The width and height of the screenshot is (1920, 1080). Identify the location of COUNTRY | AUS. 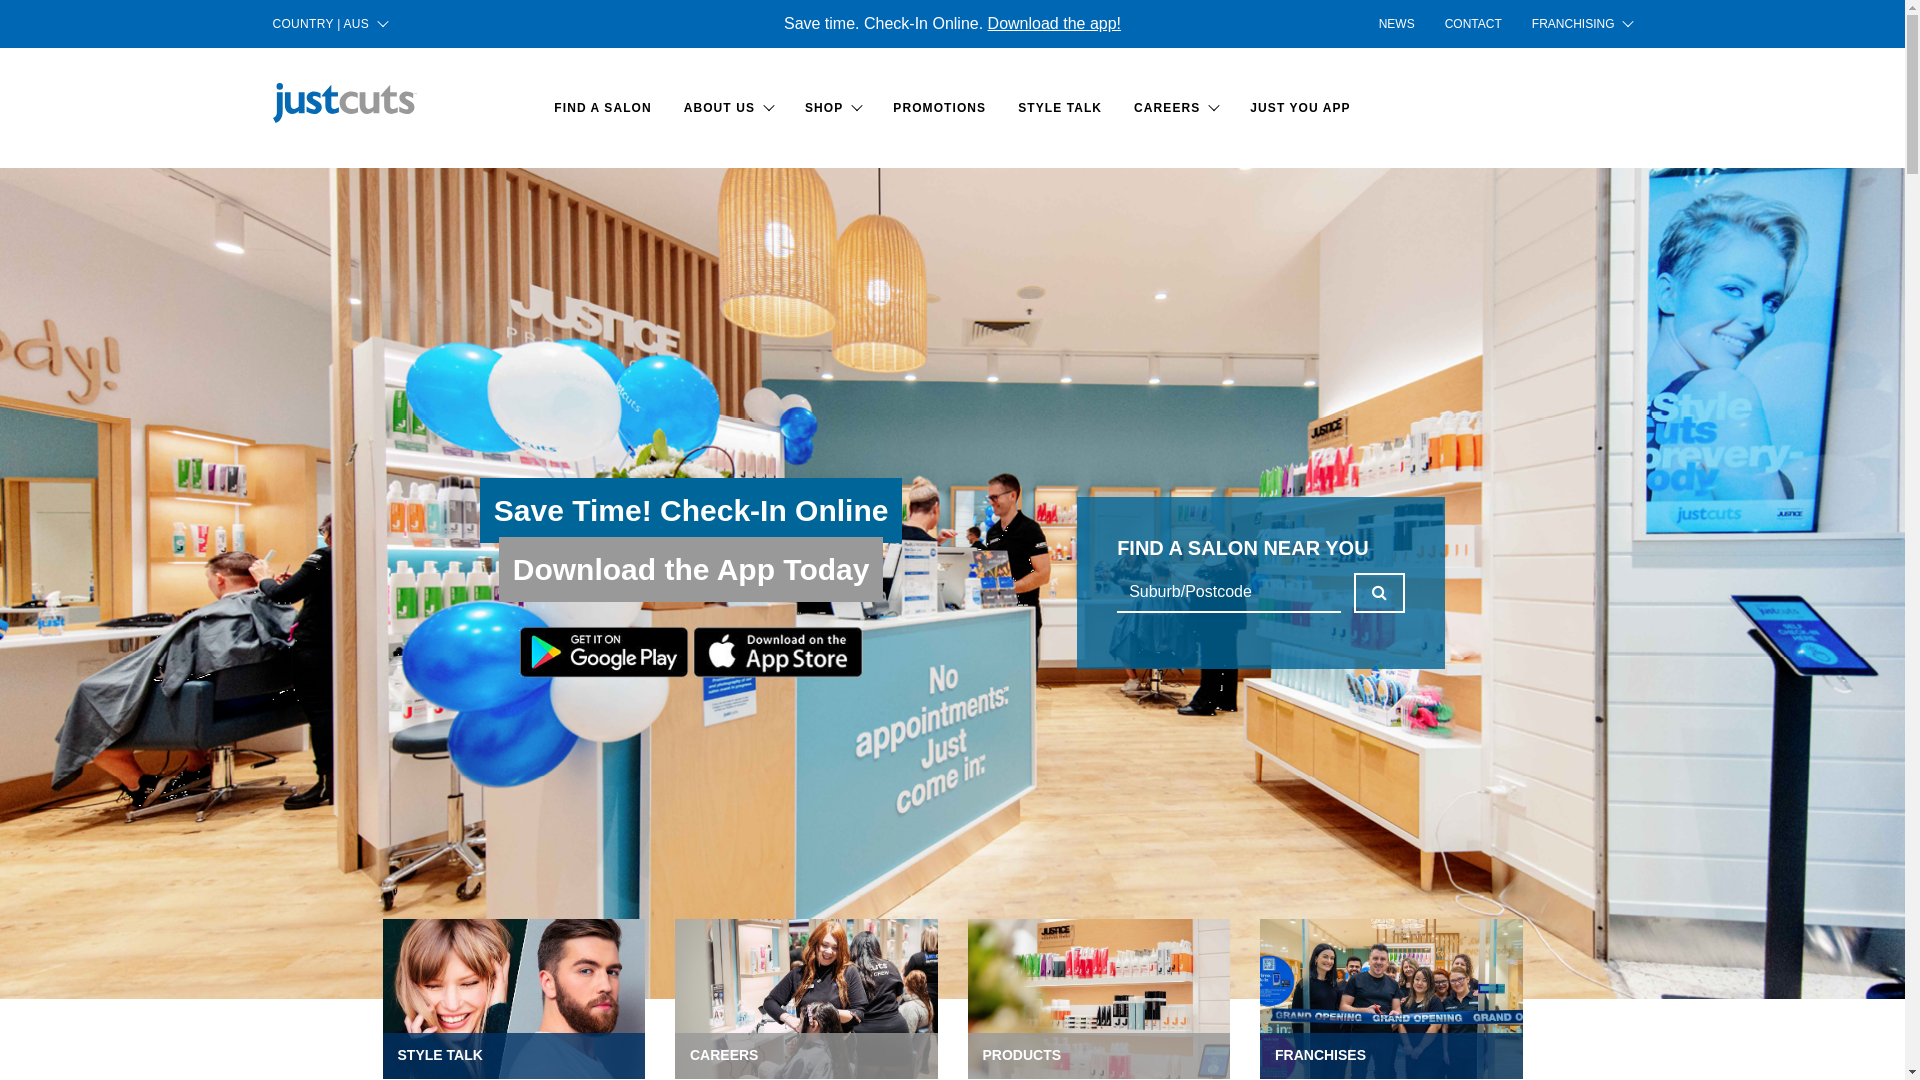
(330, 24).